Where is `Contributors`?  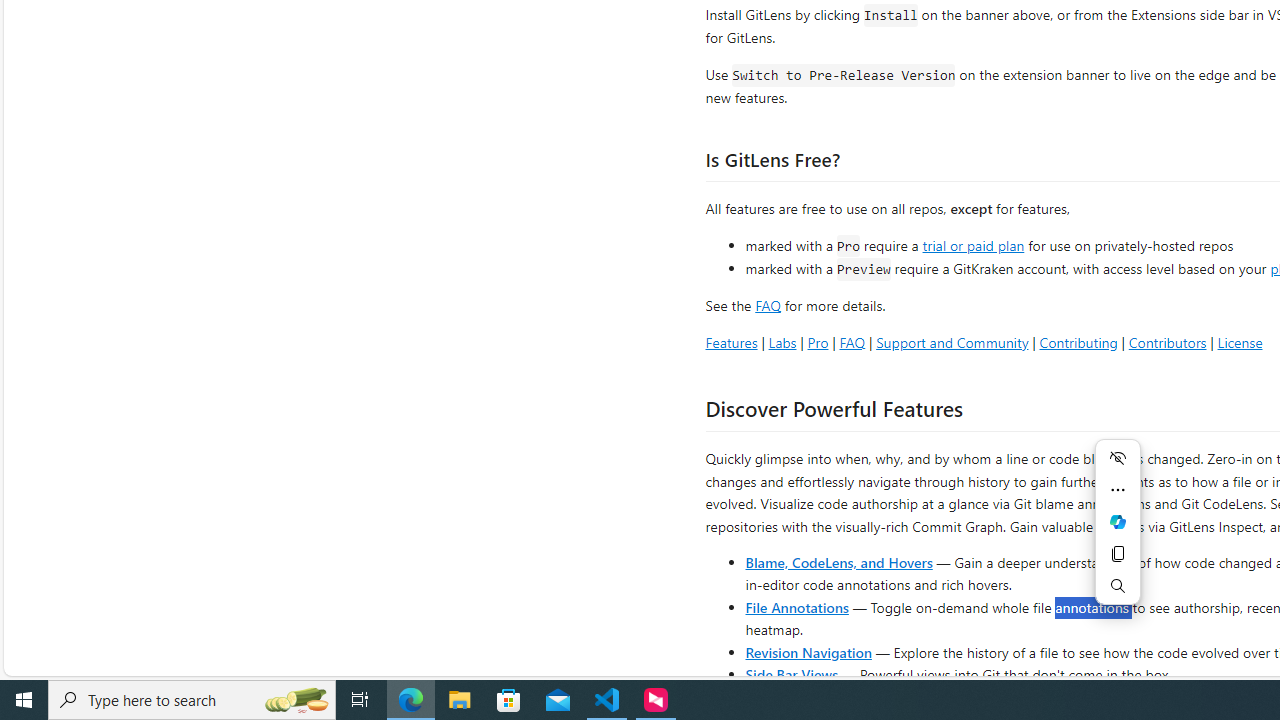 Contributors is located at coordinates (1167, 342).